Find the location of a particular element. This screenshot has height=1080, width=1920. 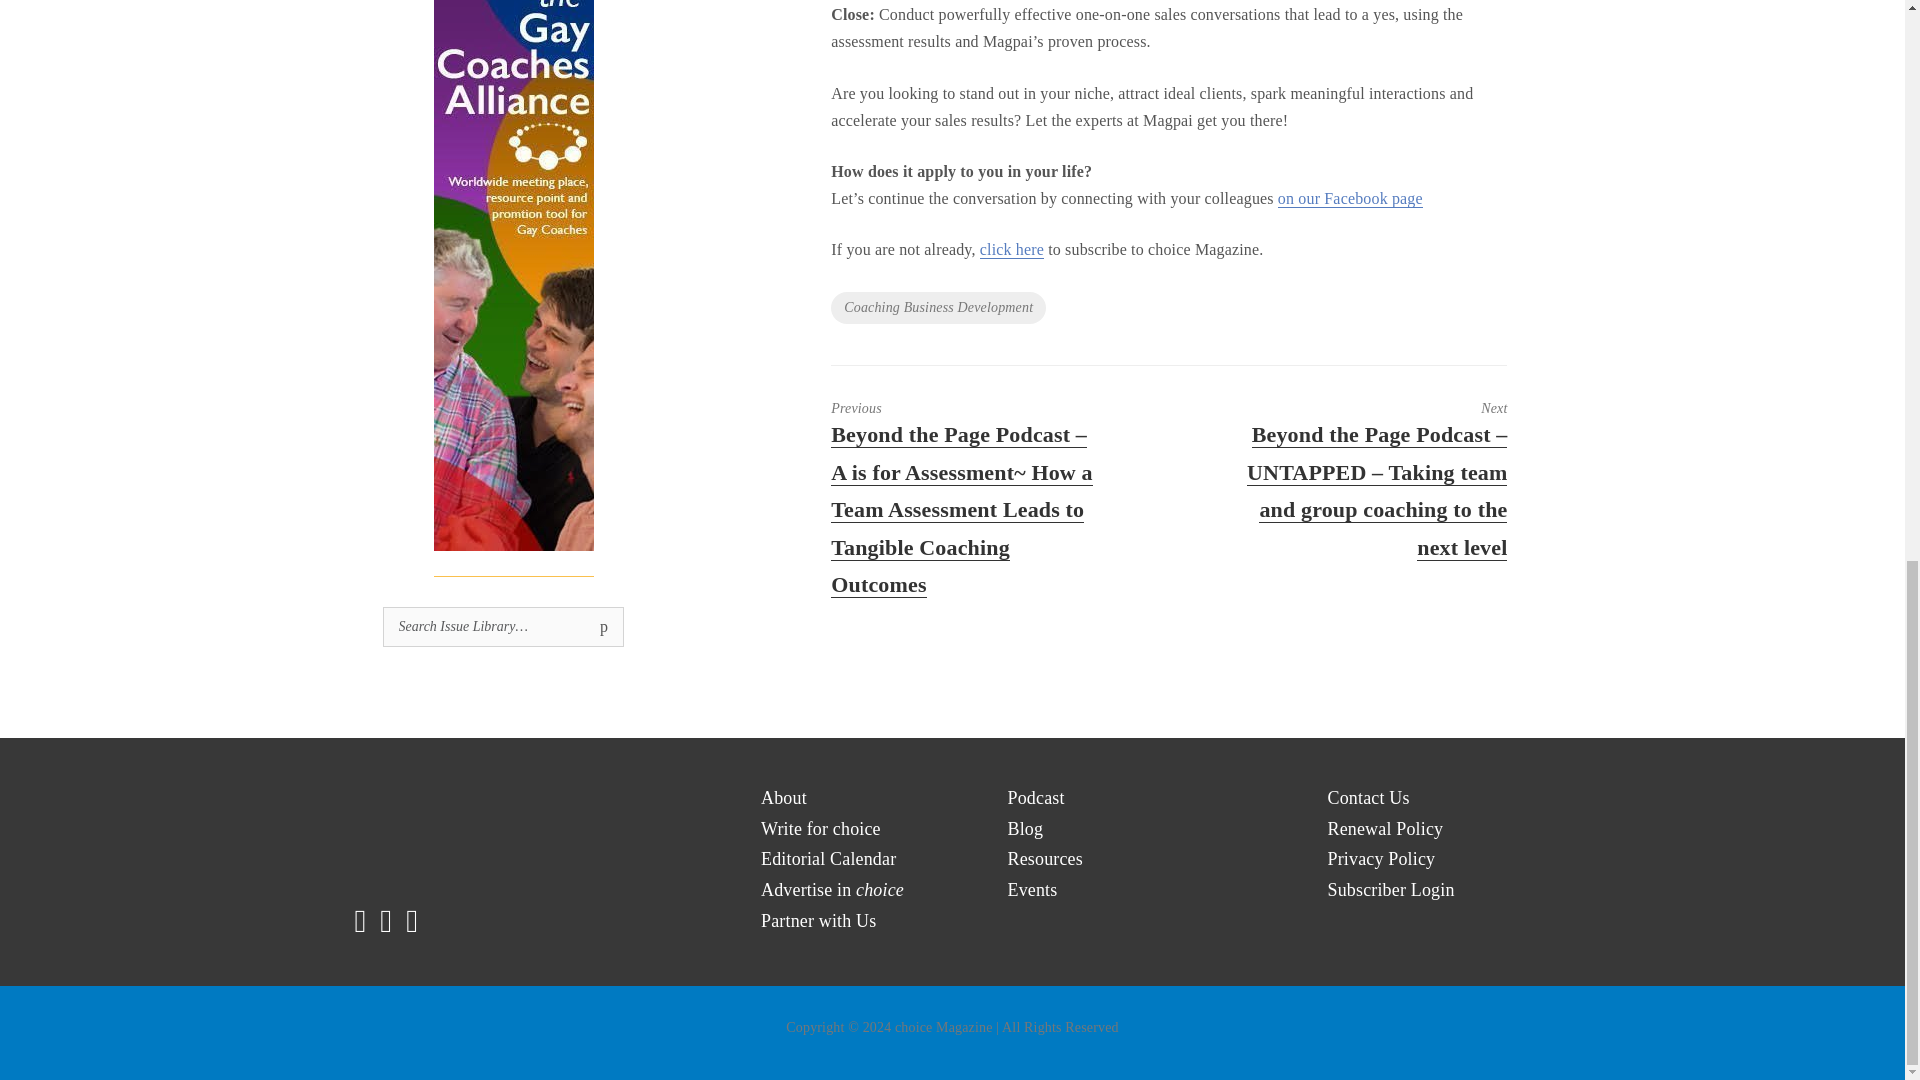

Blog is located at coordinates (1026, 829).